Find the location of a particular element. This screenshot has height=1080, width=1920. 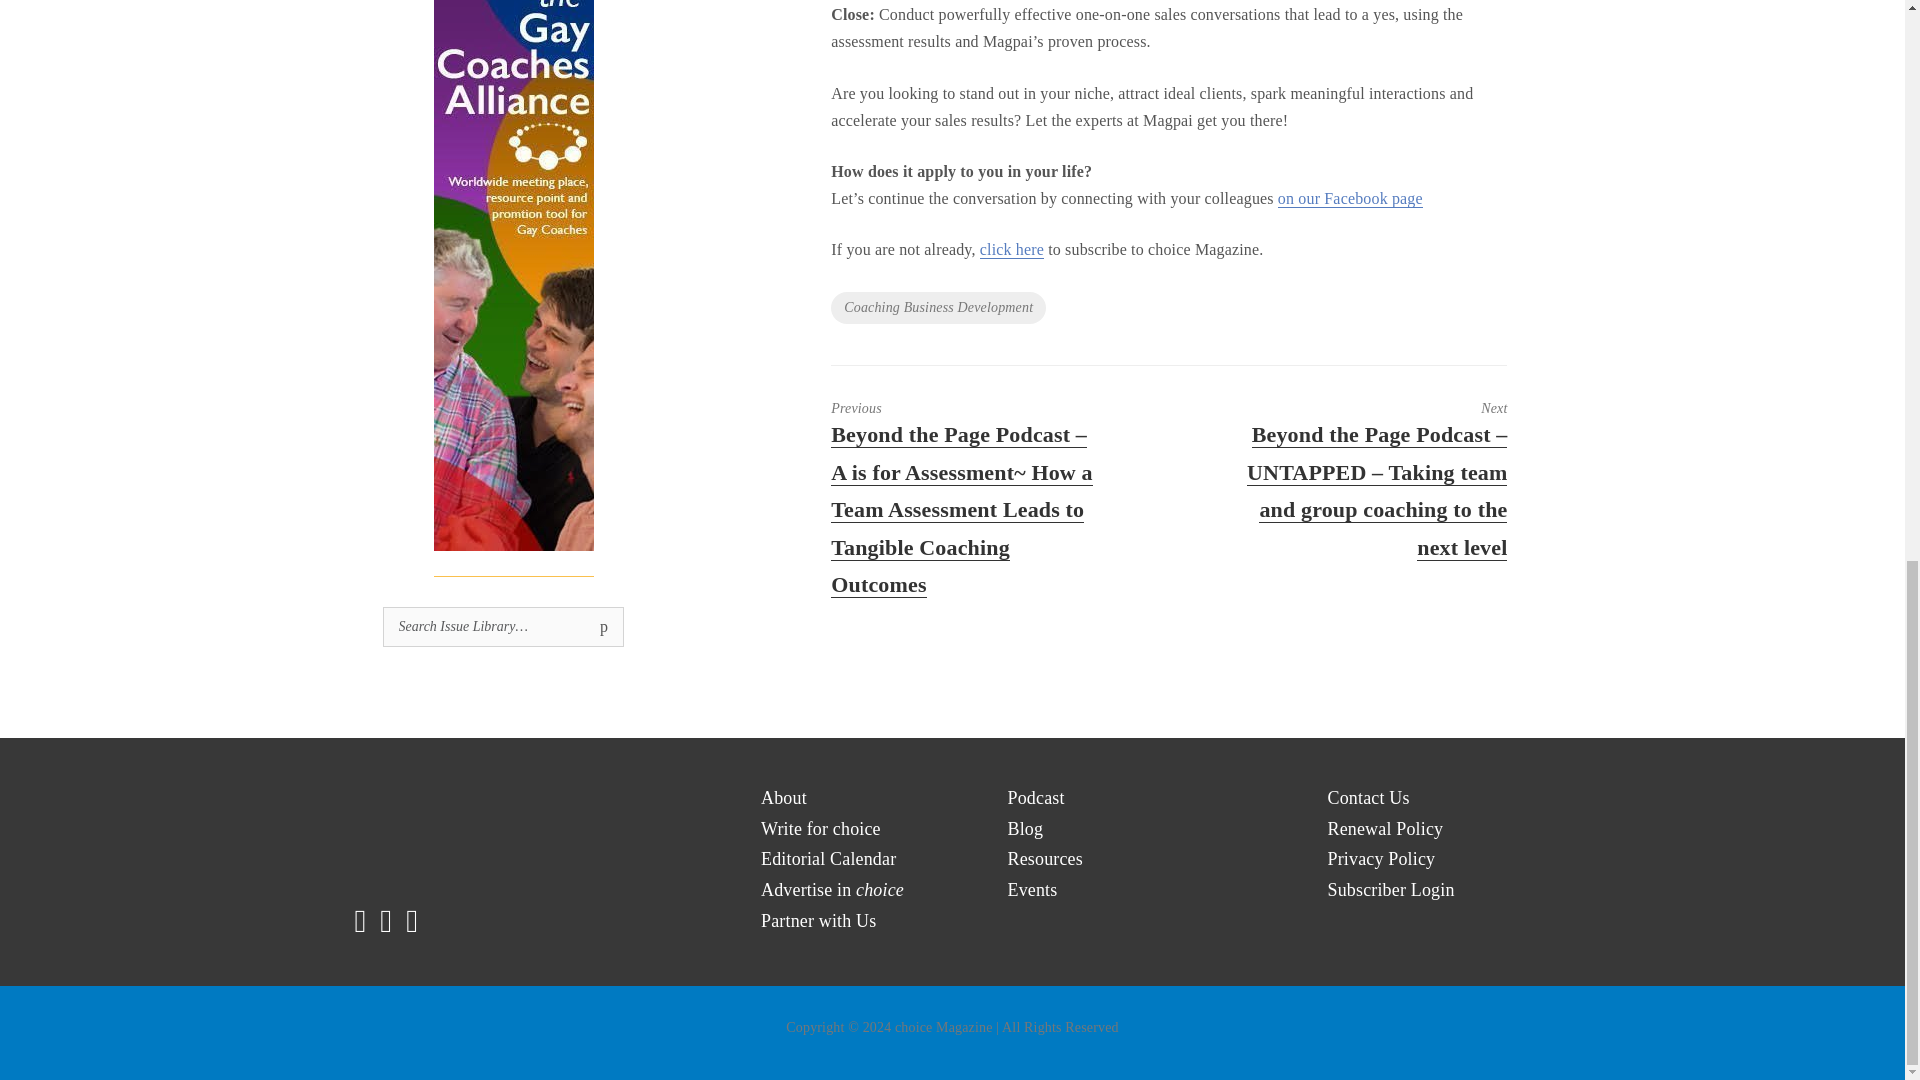

Blog is located at coordinates (1026, 829).